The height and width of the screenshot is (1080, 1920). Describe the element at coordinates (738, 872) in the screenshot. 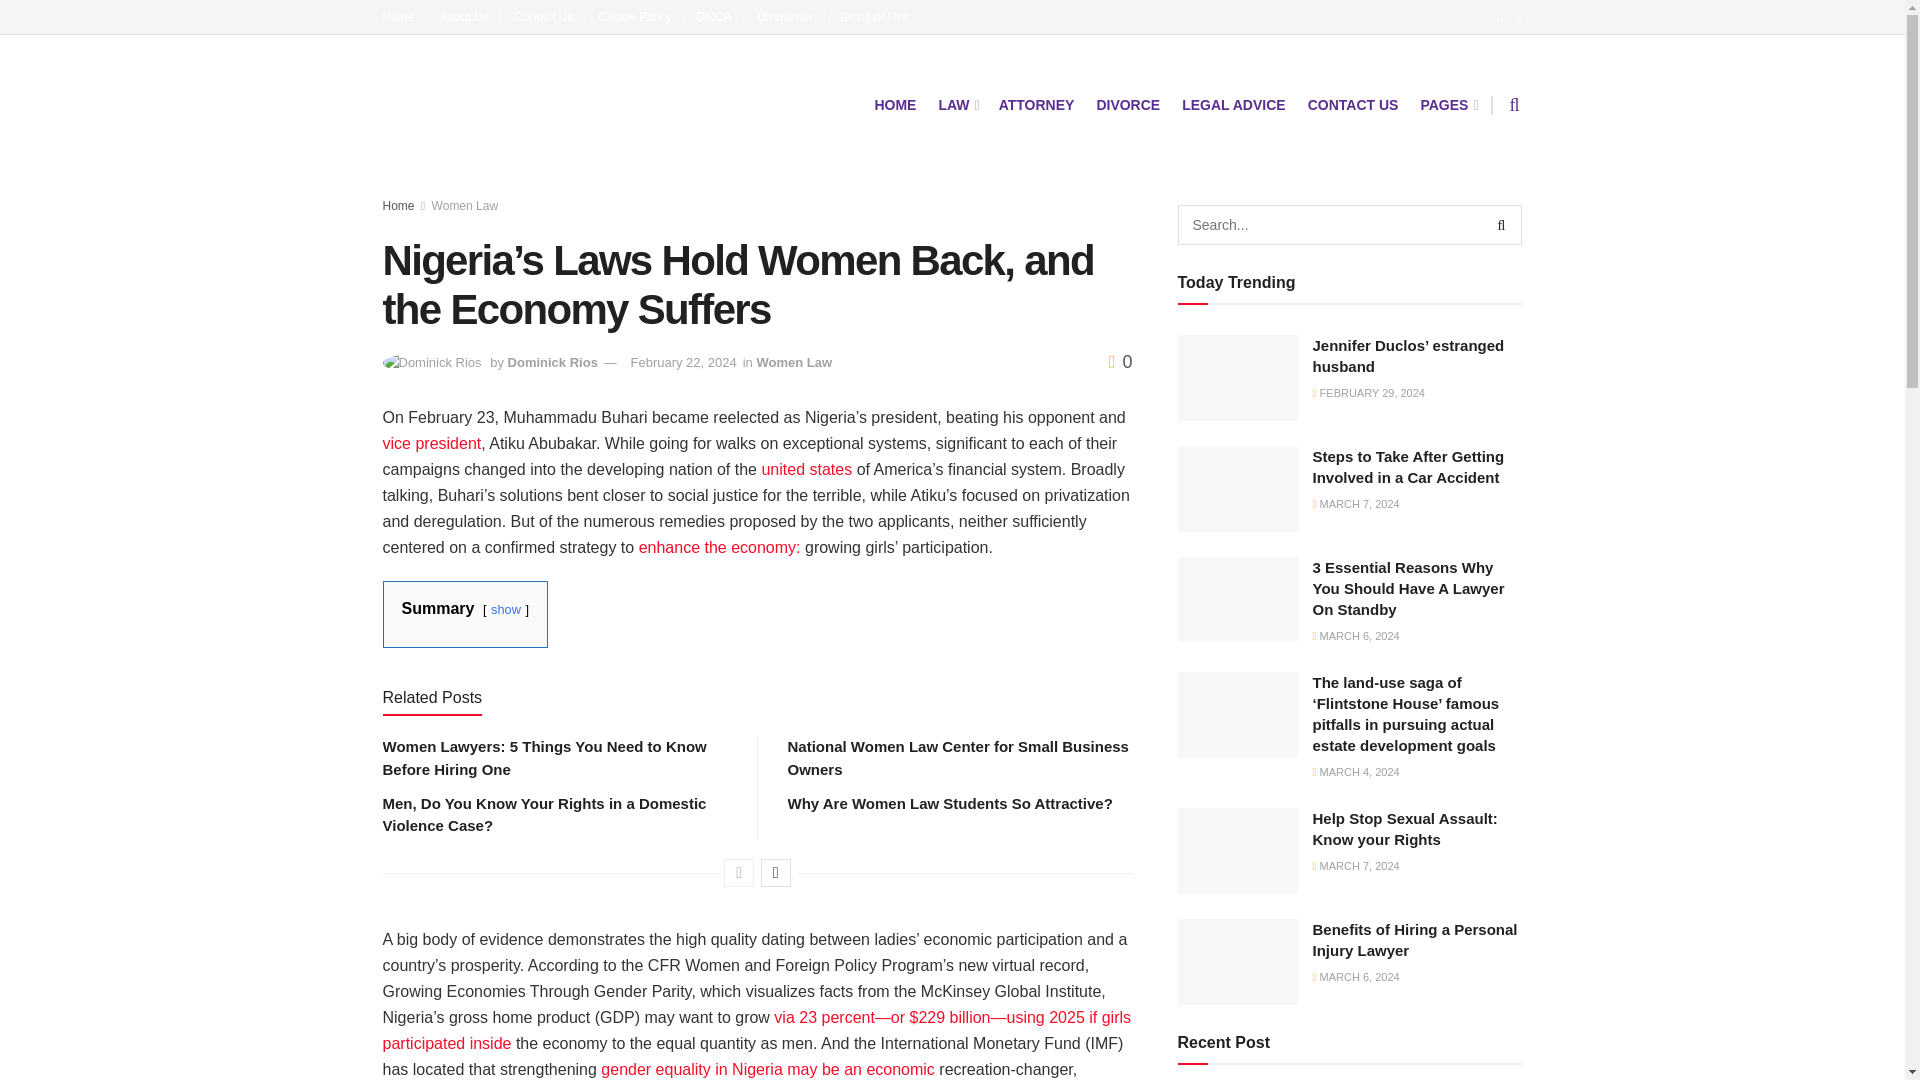

I see `Previous` at that location.